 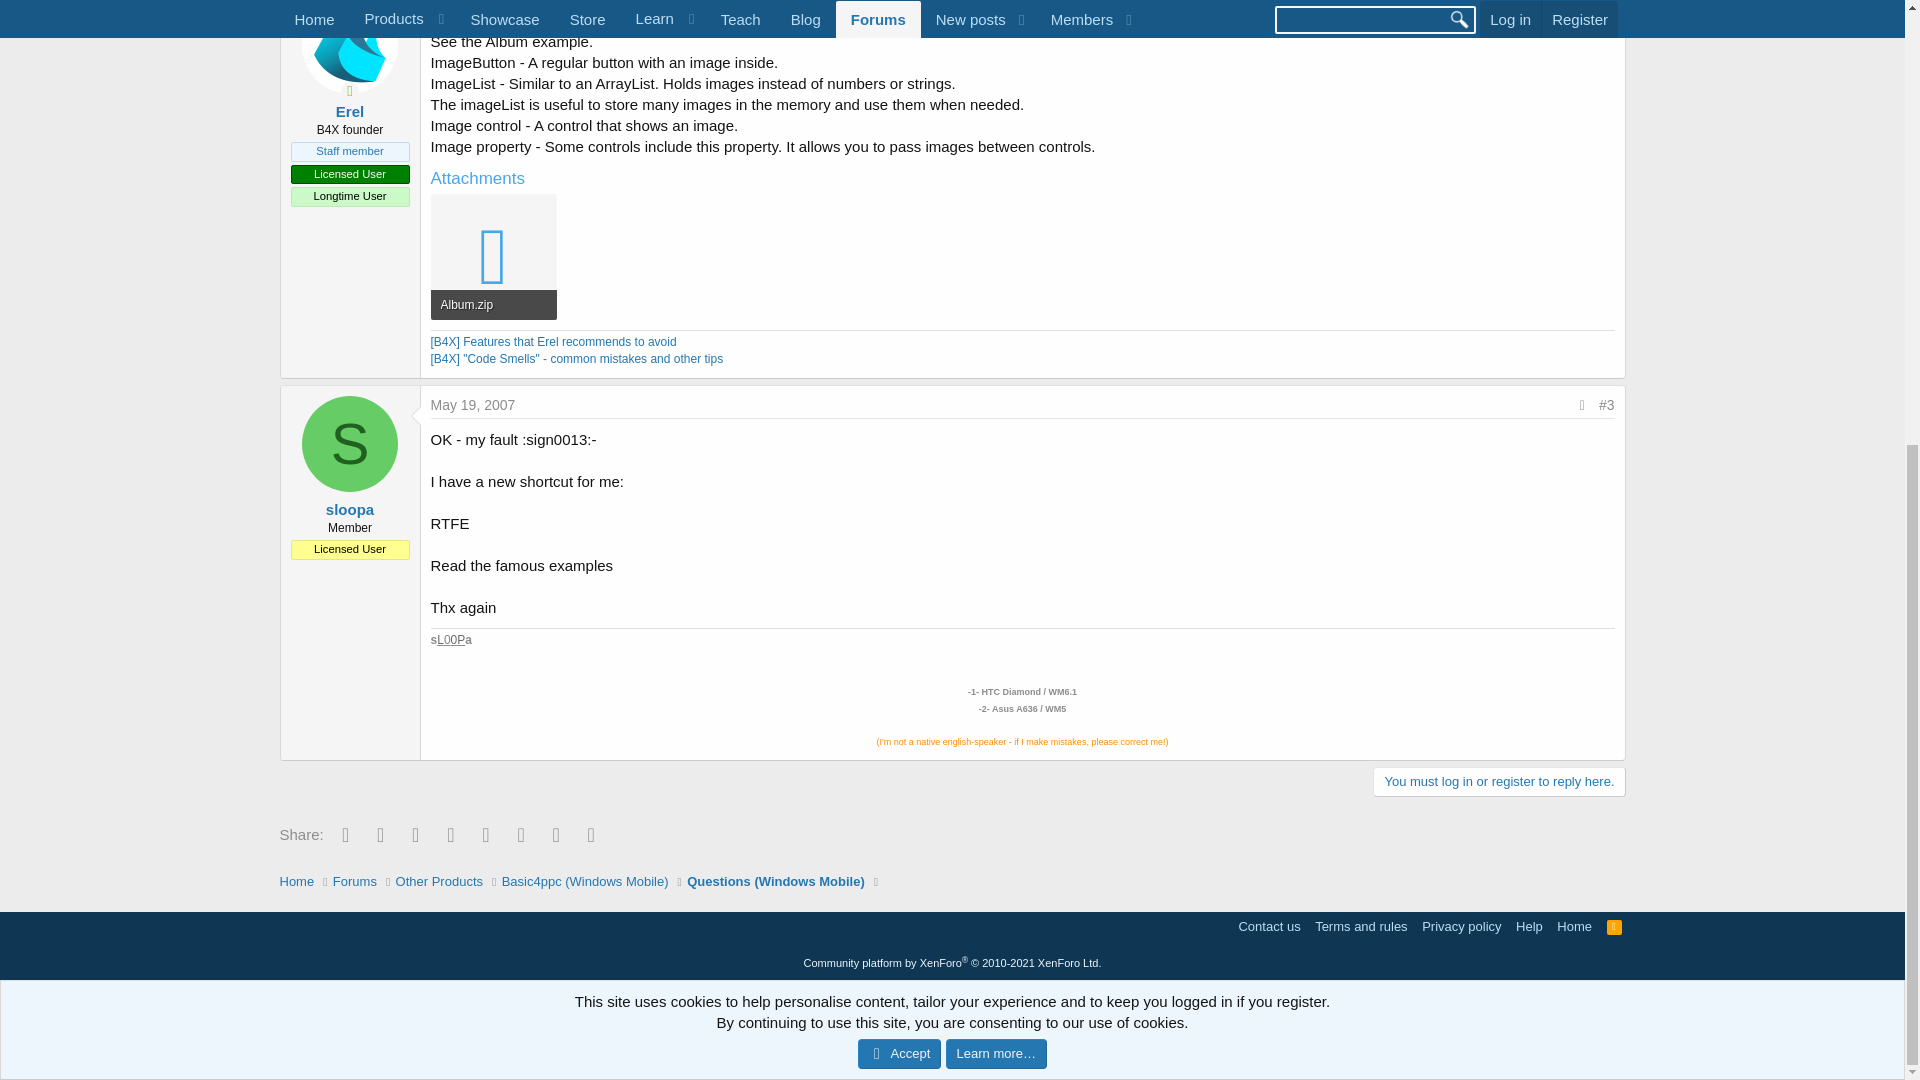 I want to click on RSS, so click(x=1614, y=926).